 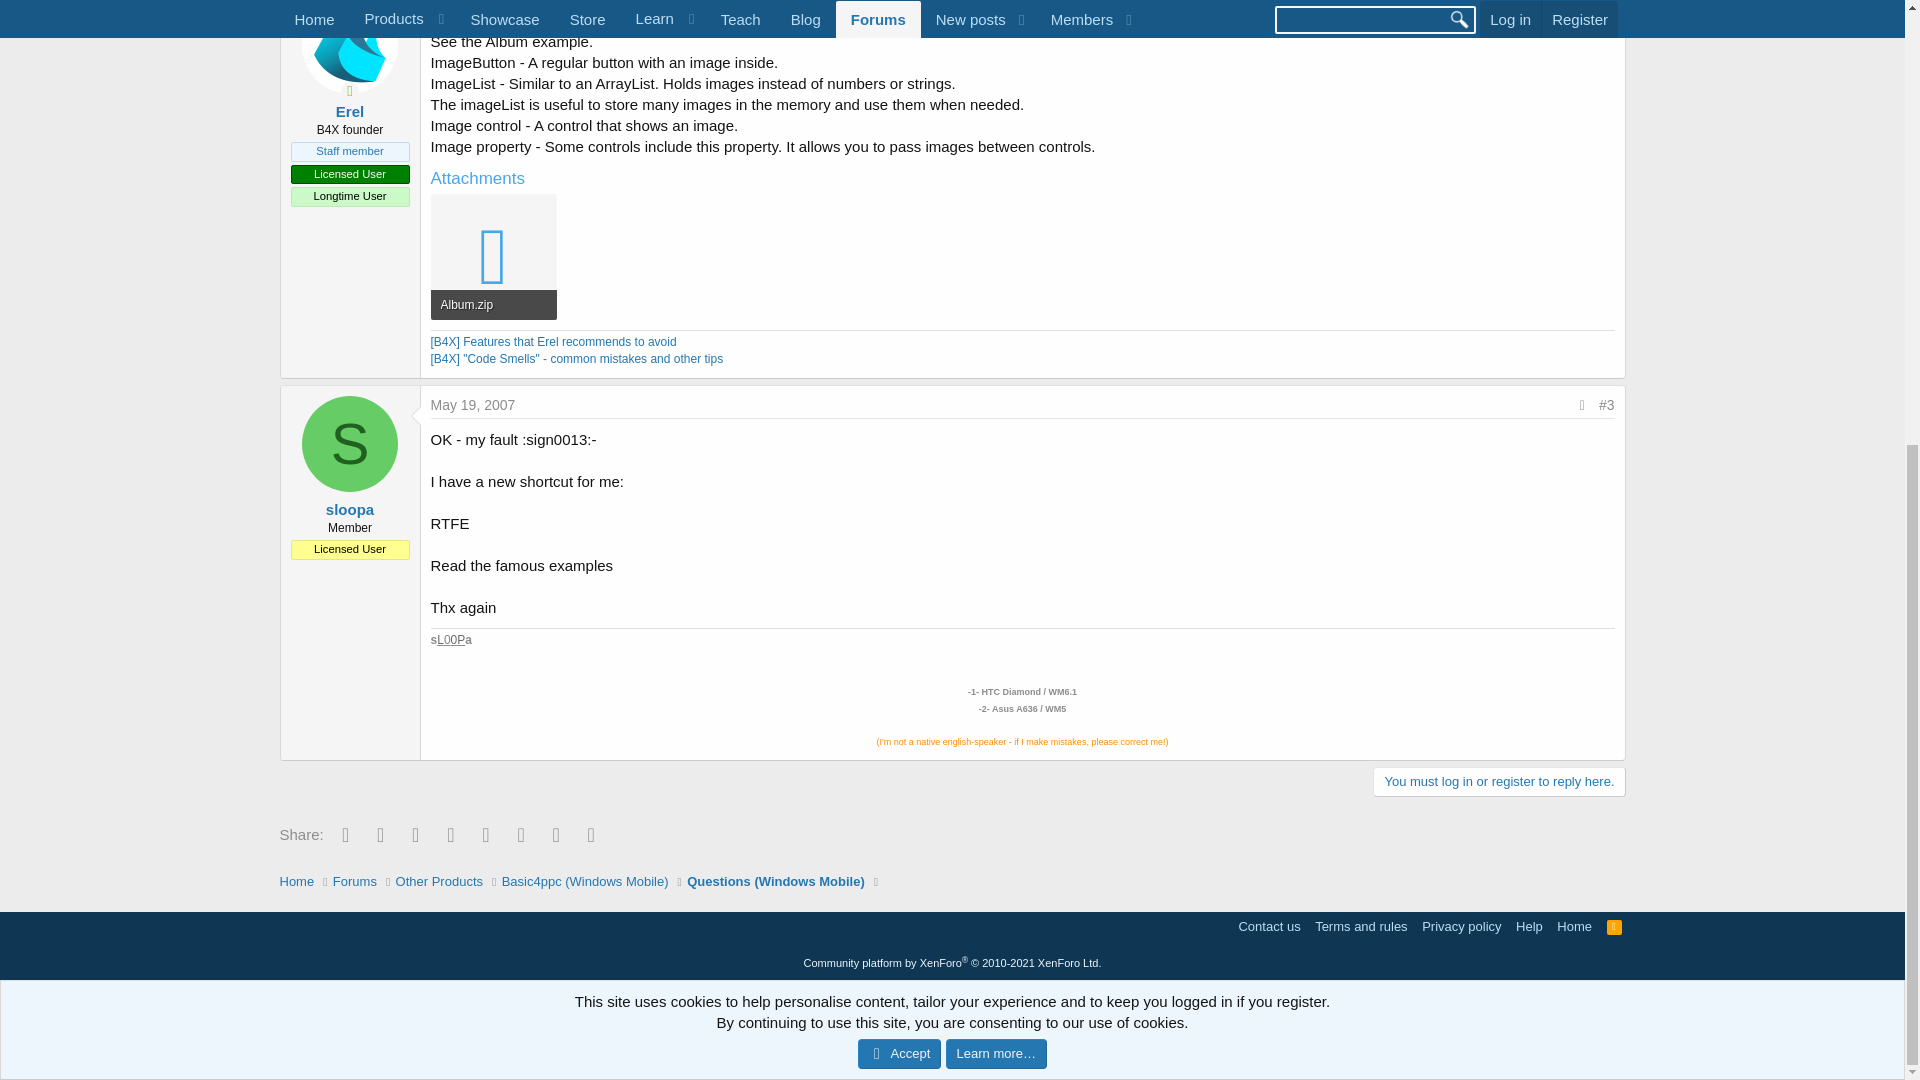 I want to click on RSS, so click(x=1614, y=926).